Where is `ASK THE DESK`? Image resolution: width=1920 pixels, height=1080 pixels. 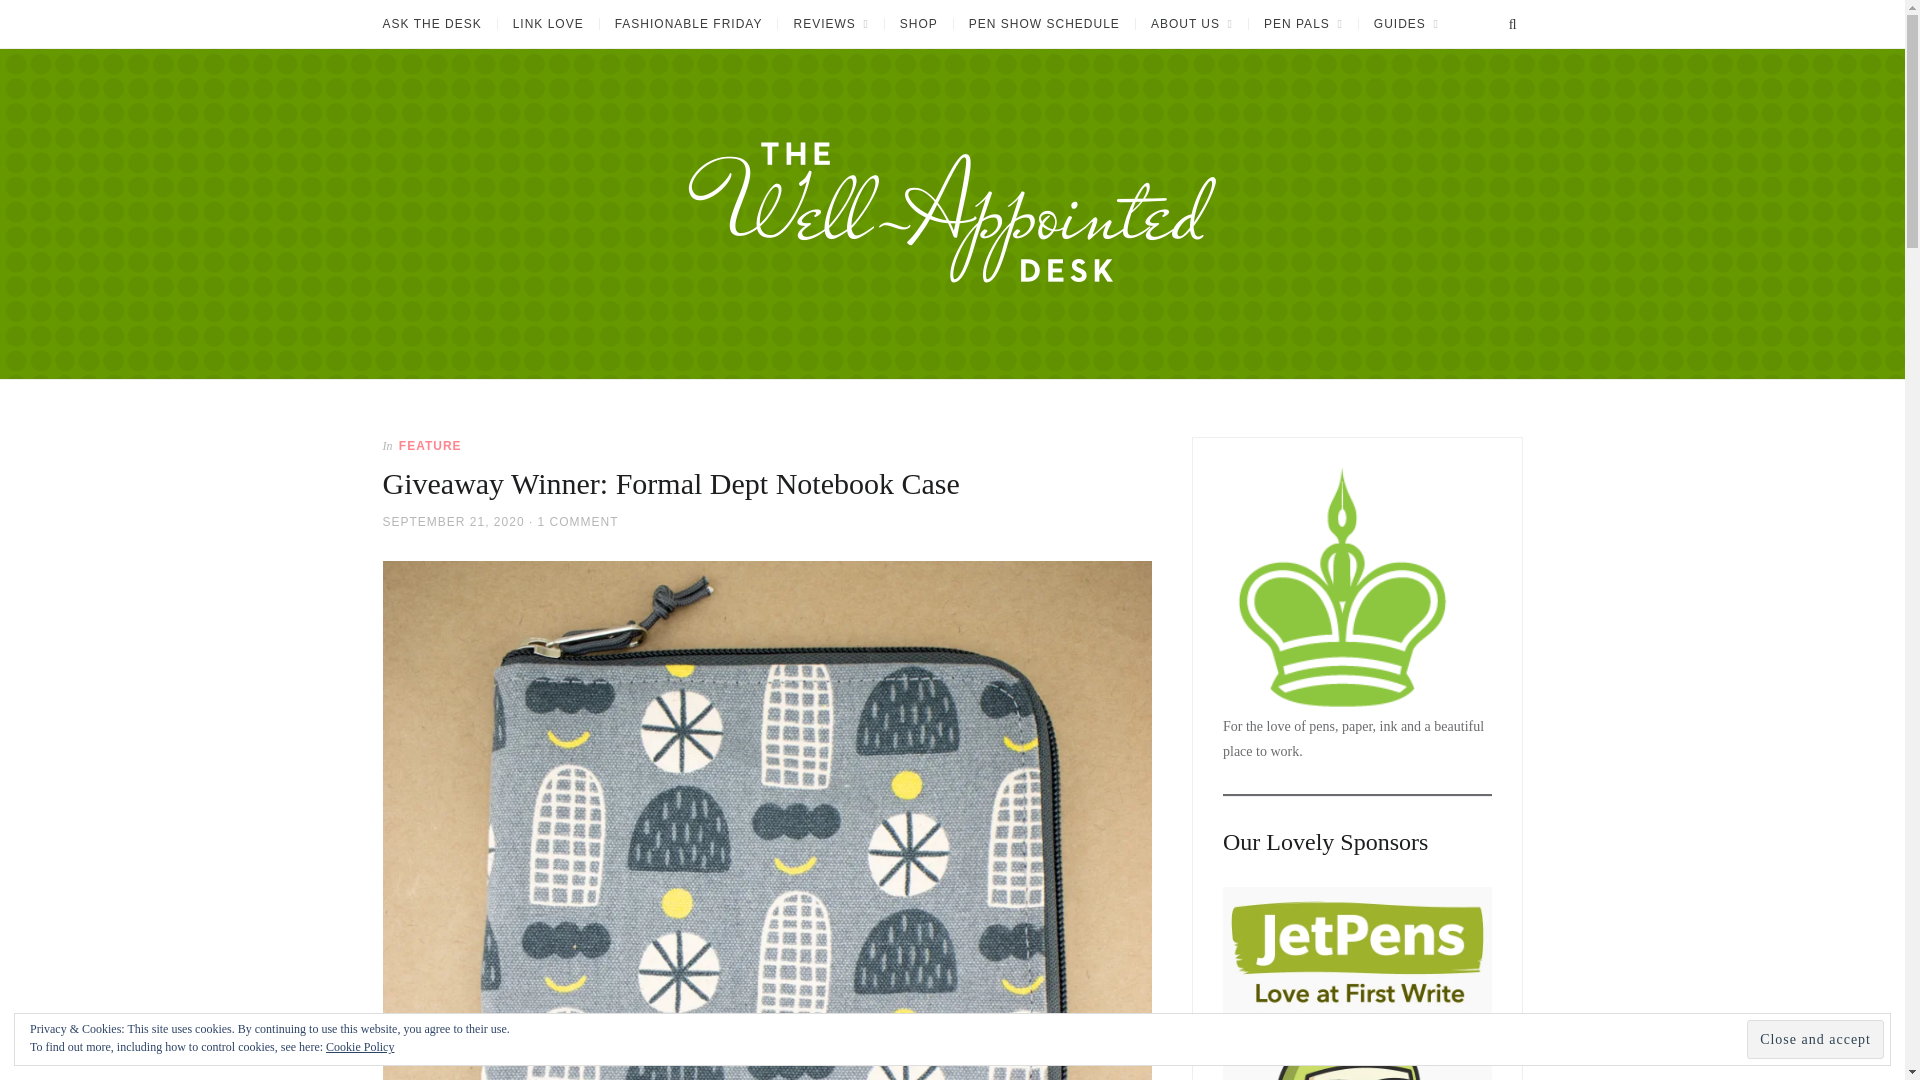
ASK THE DESK is located at coordinates (438, 24).